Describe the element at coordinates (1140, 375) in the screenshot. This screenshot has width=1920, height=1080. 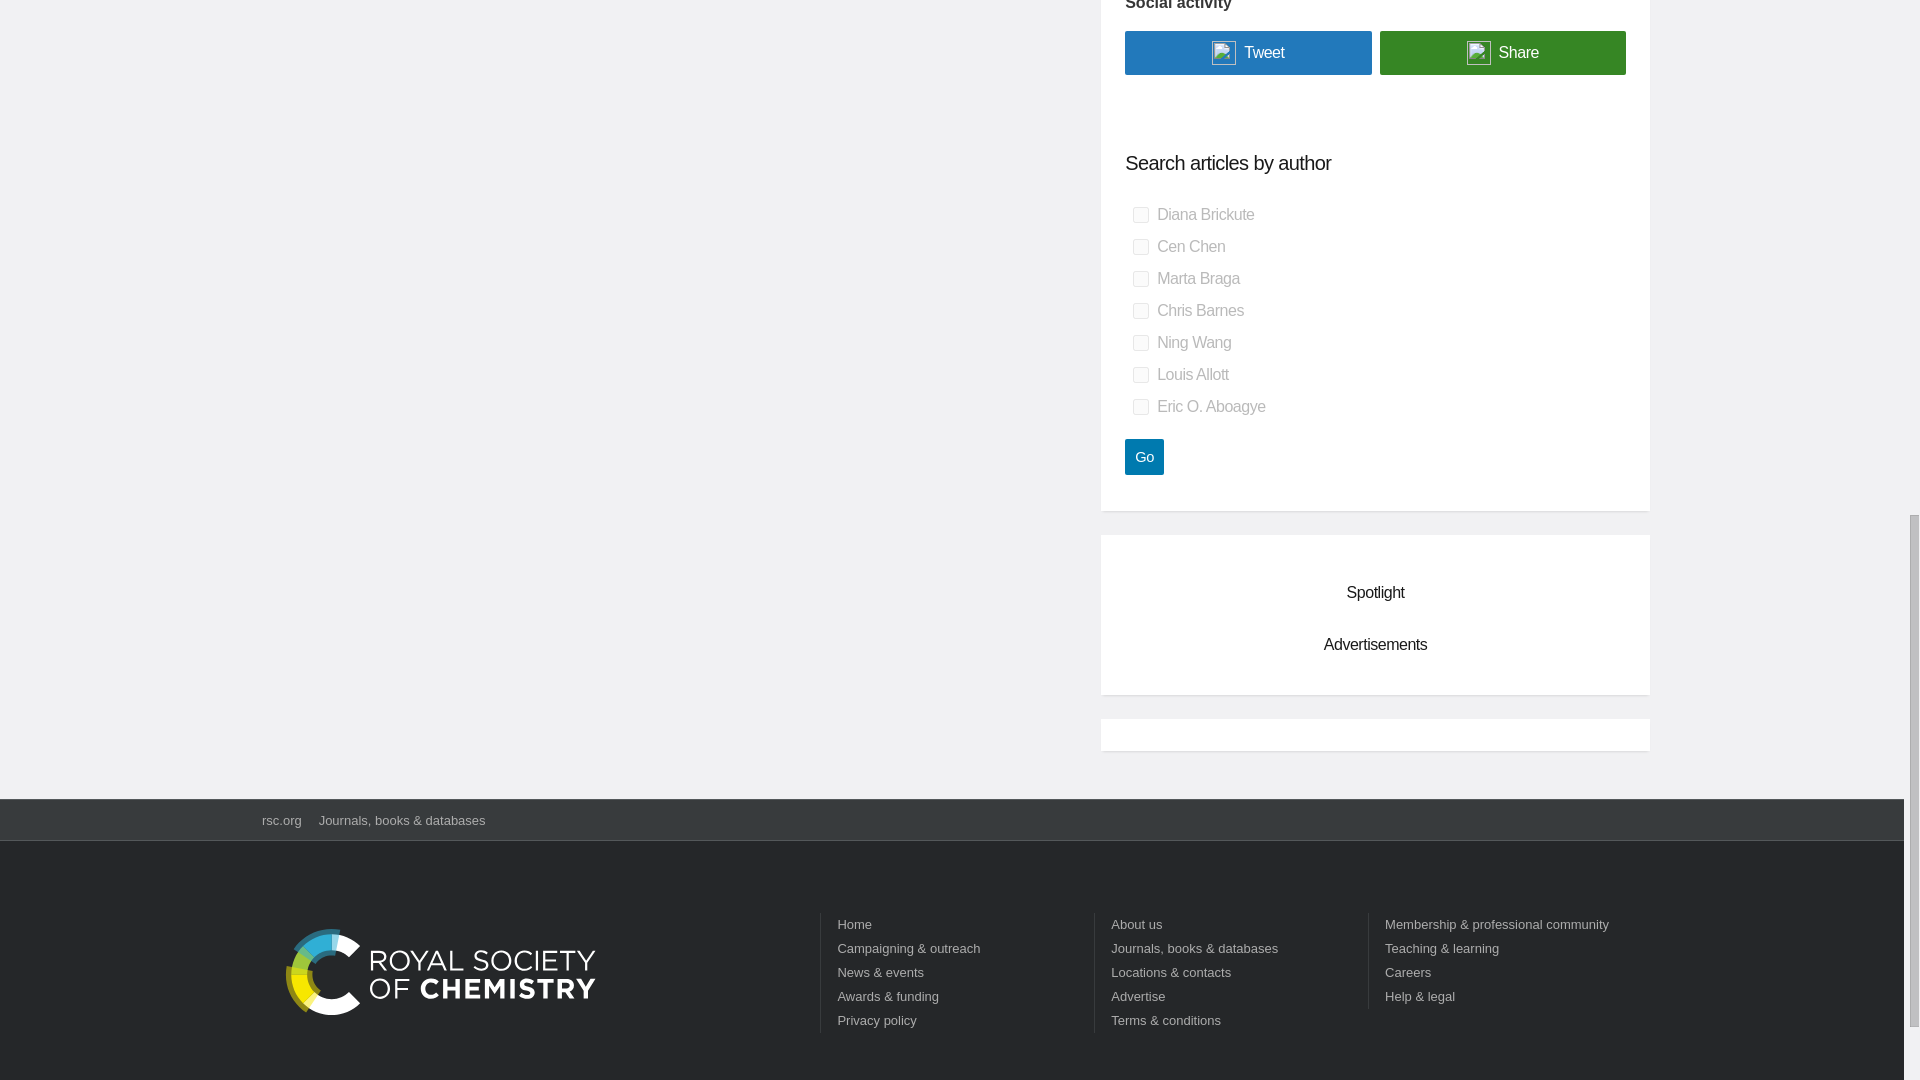
I see `on` at that location.